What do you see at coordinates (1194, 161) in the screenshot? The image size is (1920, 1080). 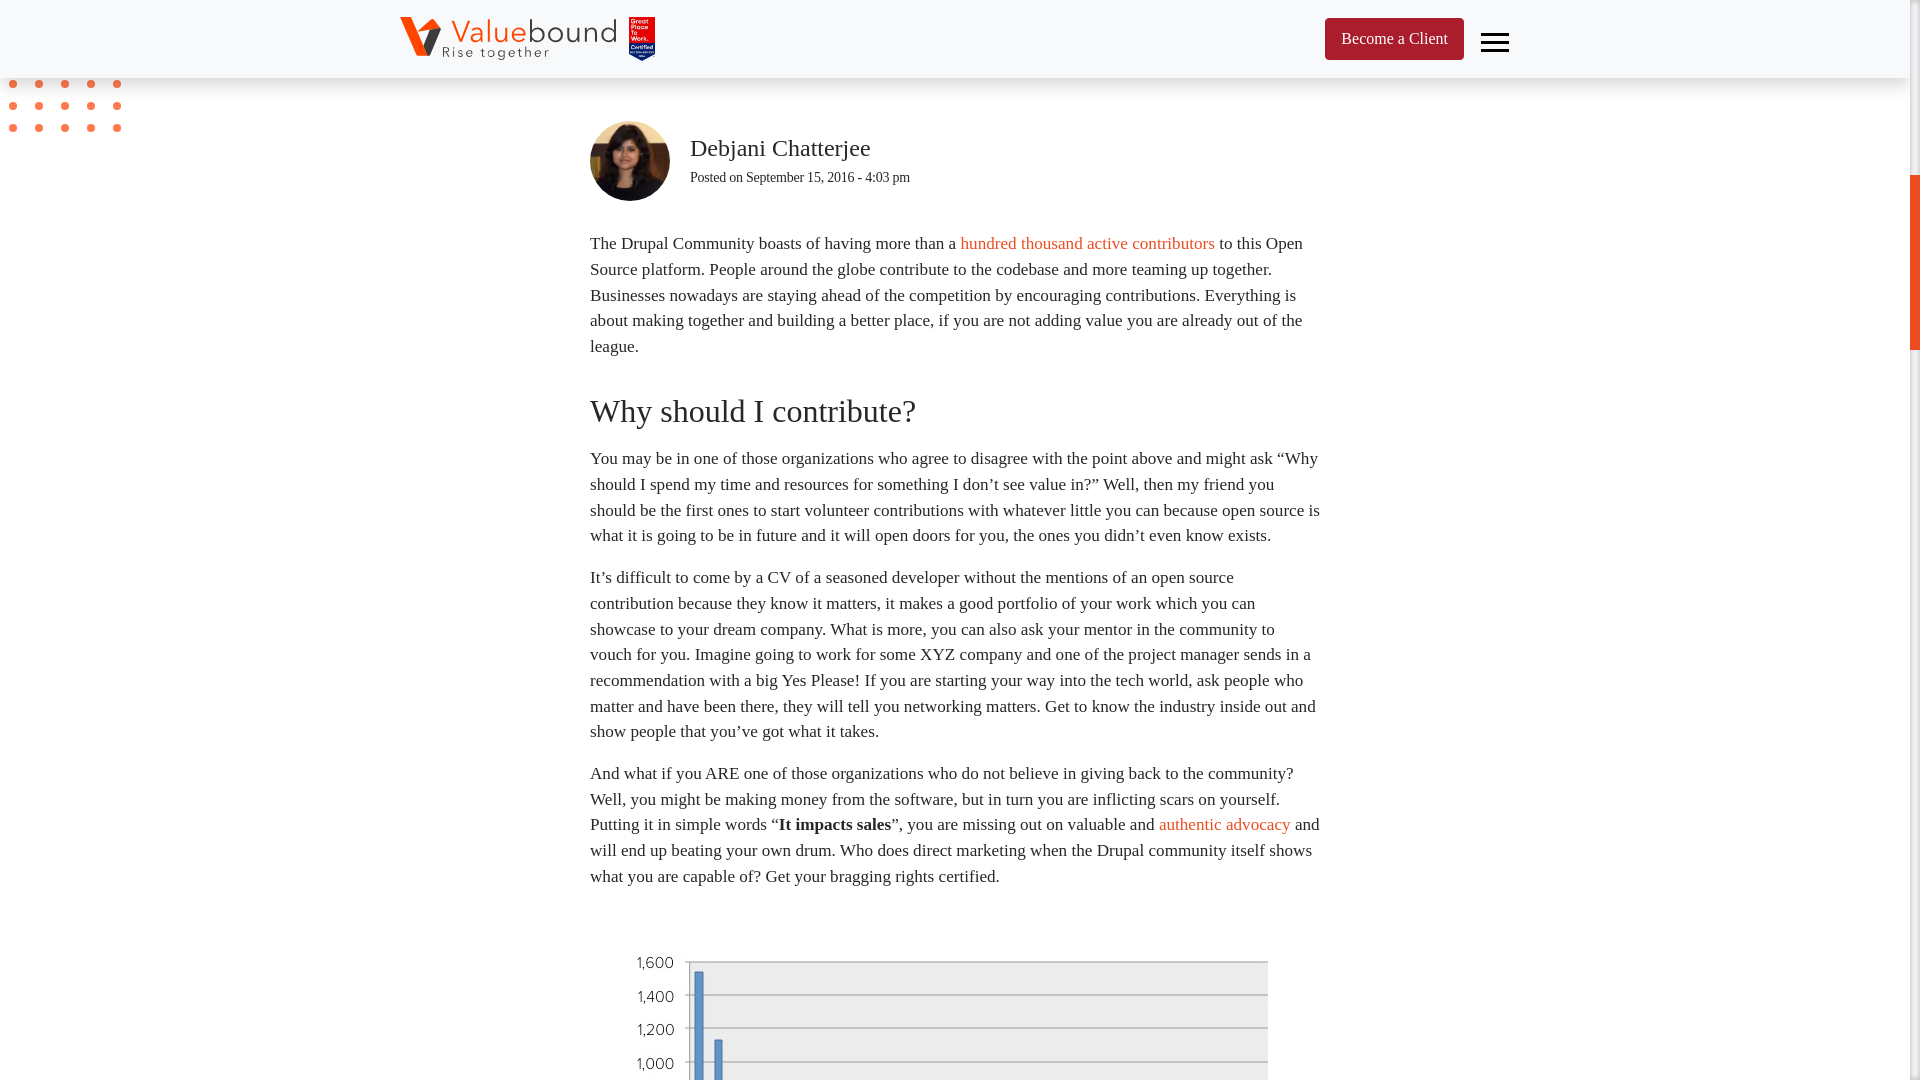 I see `Share to Facebook` at bounding box center [1194, 161].